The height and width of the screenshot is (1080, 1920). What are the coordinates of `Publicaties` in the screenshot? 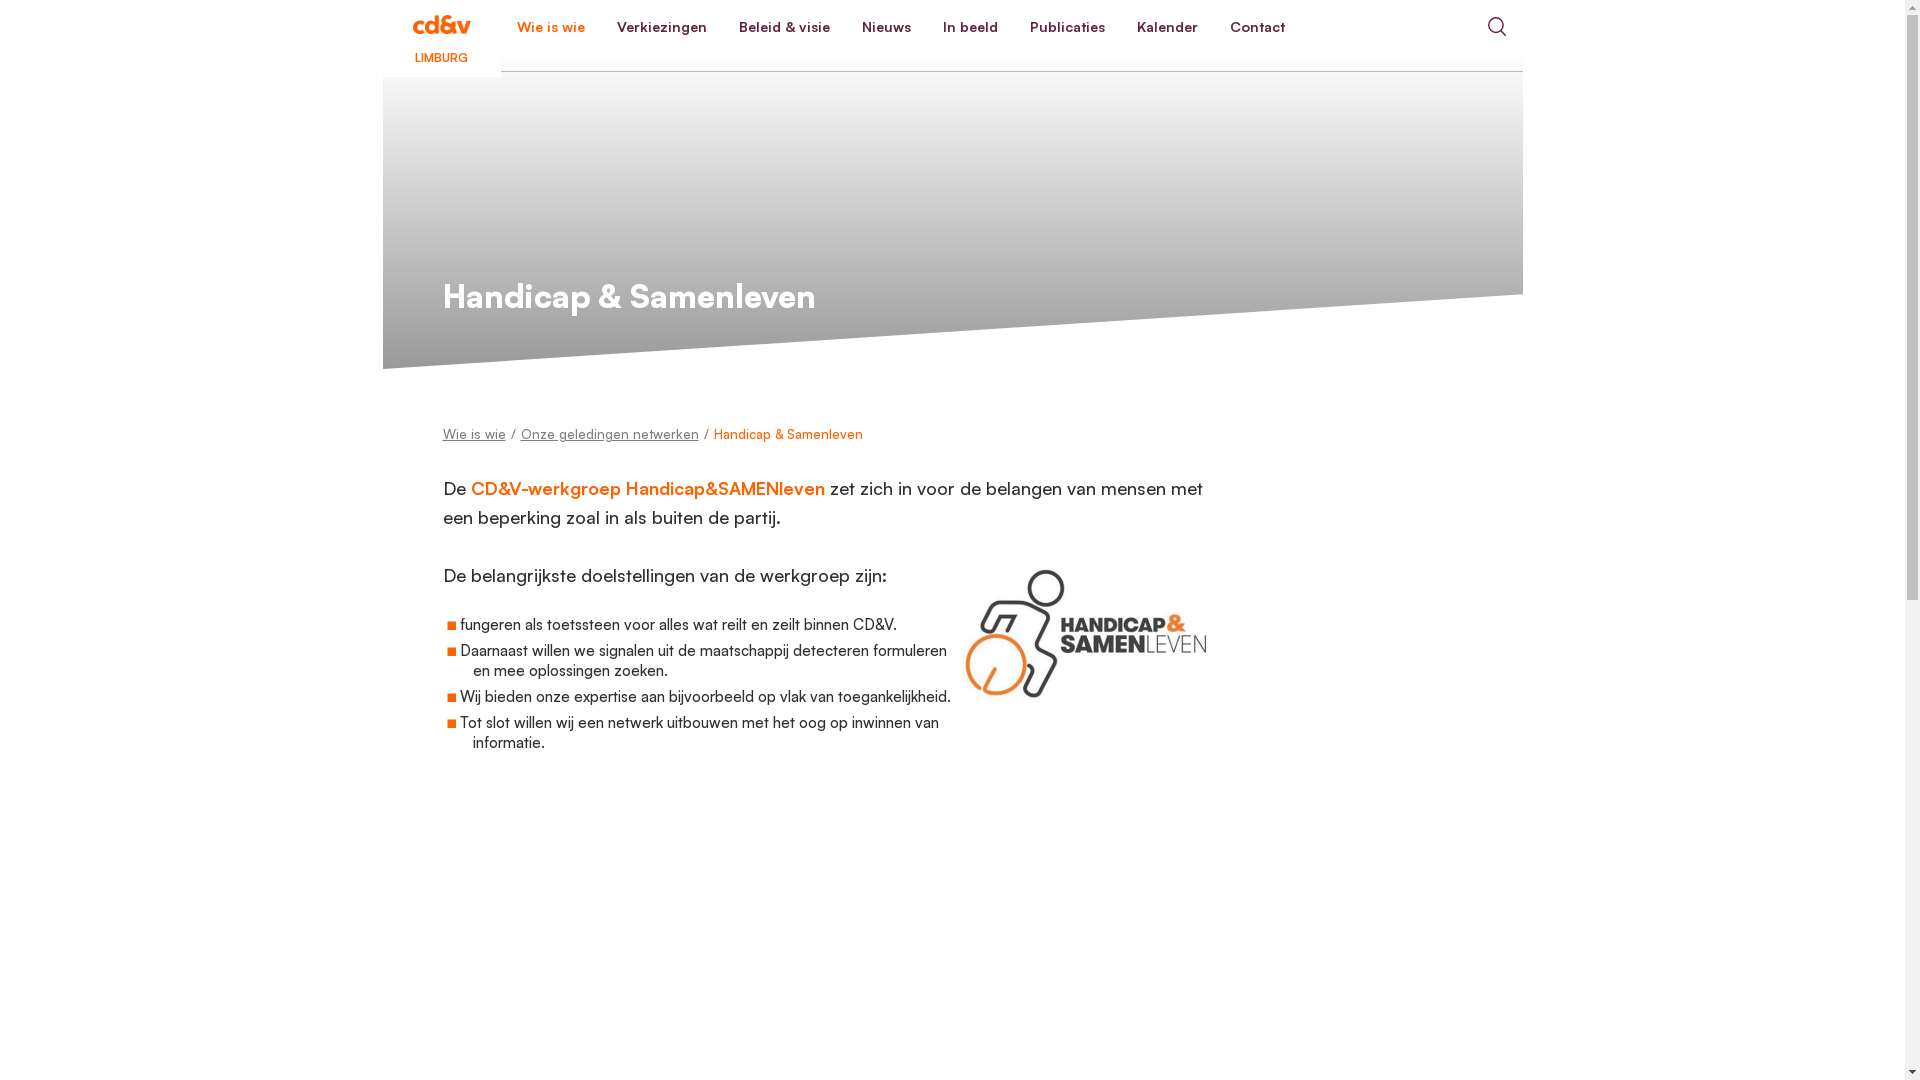 It's located at (1067, 27).